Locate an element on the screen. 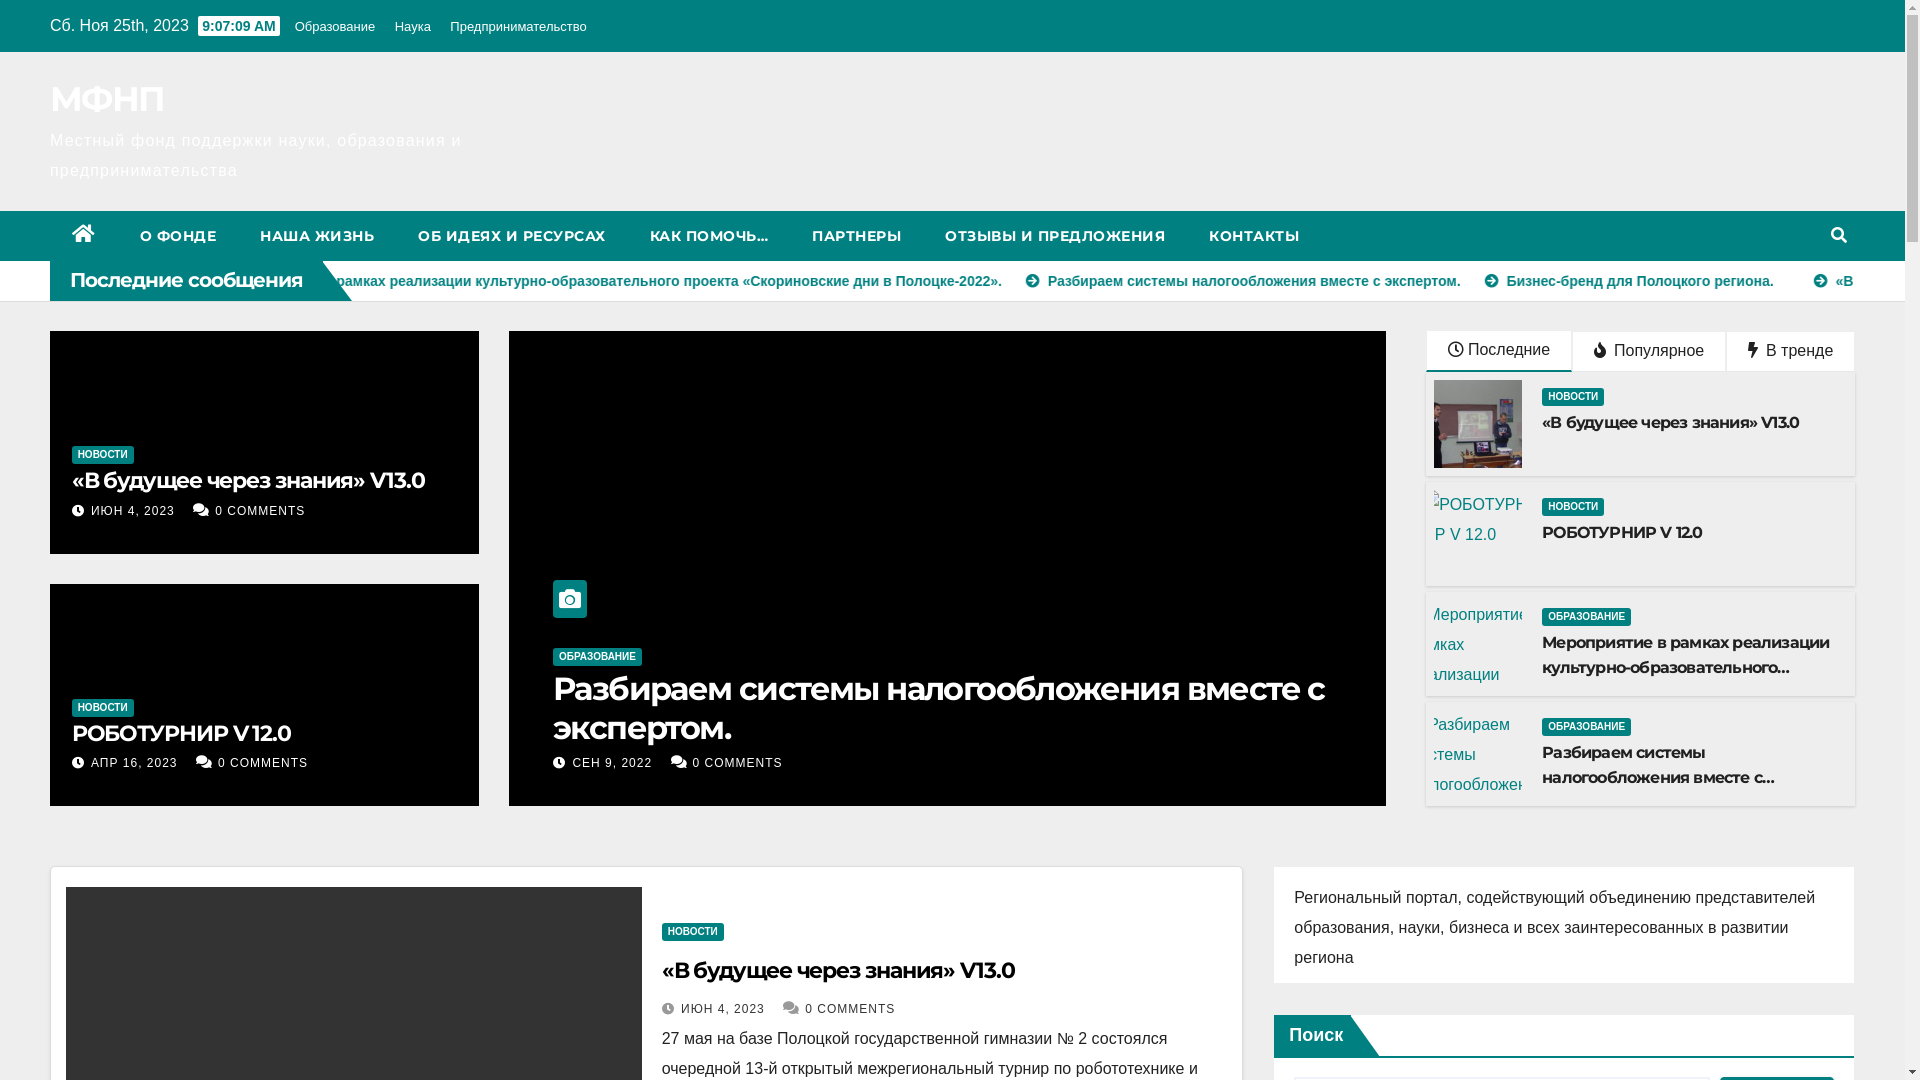 This screenshot has width=1920, height=1080. 0 COMMENTS is located at coordinates (260, 511).